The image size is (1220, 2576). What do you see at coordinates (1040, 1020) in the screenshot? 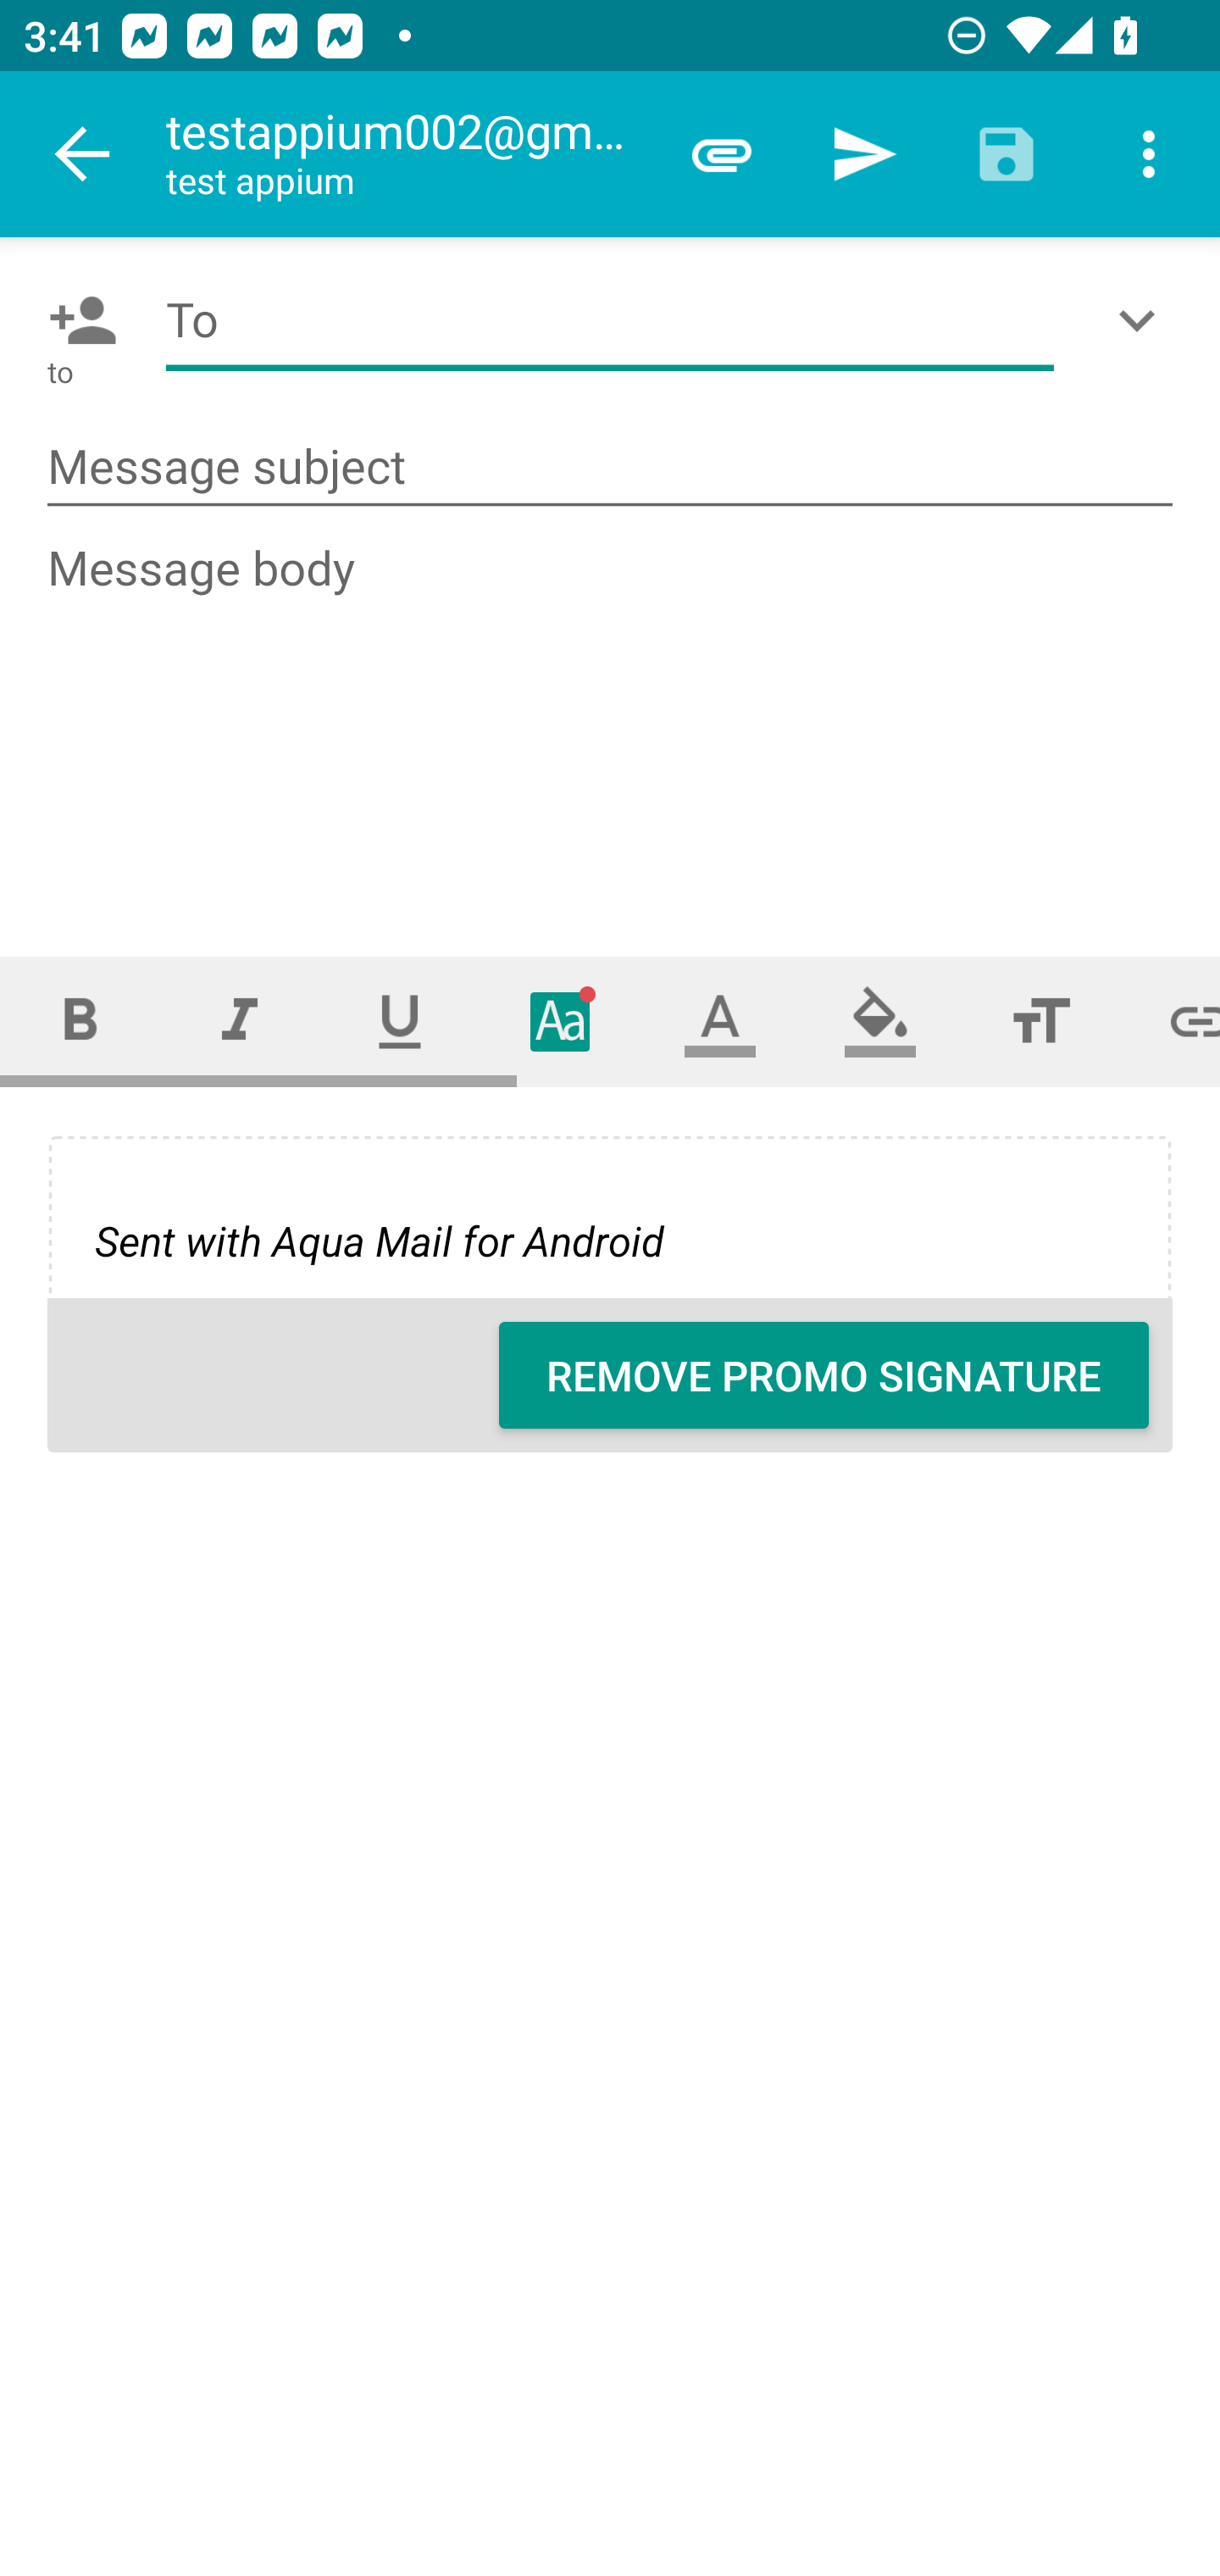
I see `Font size` at bounding box center [1040, 1020].